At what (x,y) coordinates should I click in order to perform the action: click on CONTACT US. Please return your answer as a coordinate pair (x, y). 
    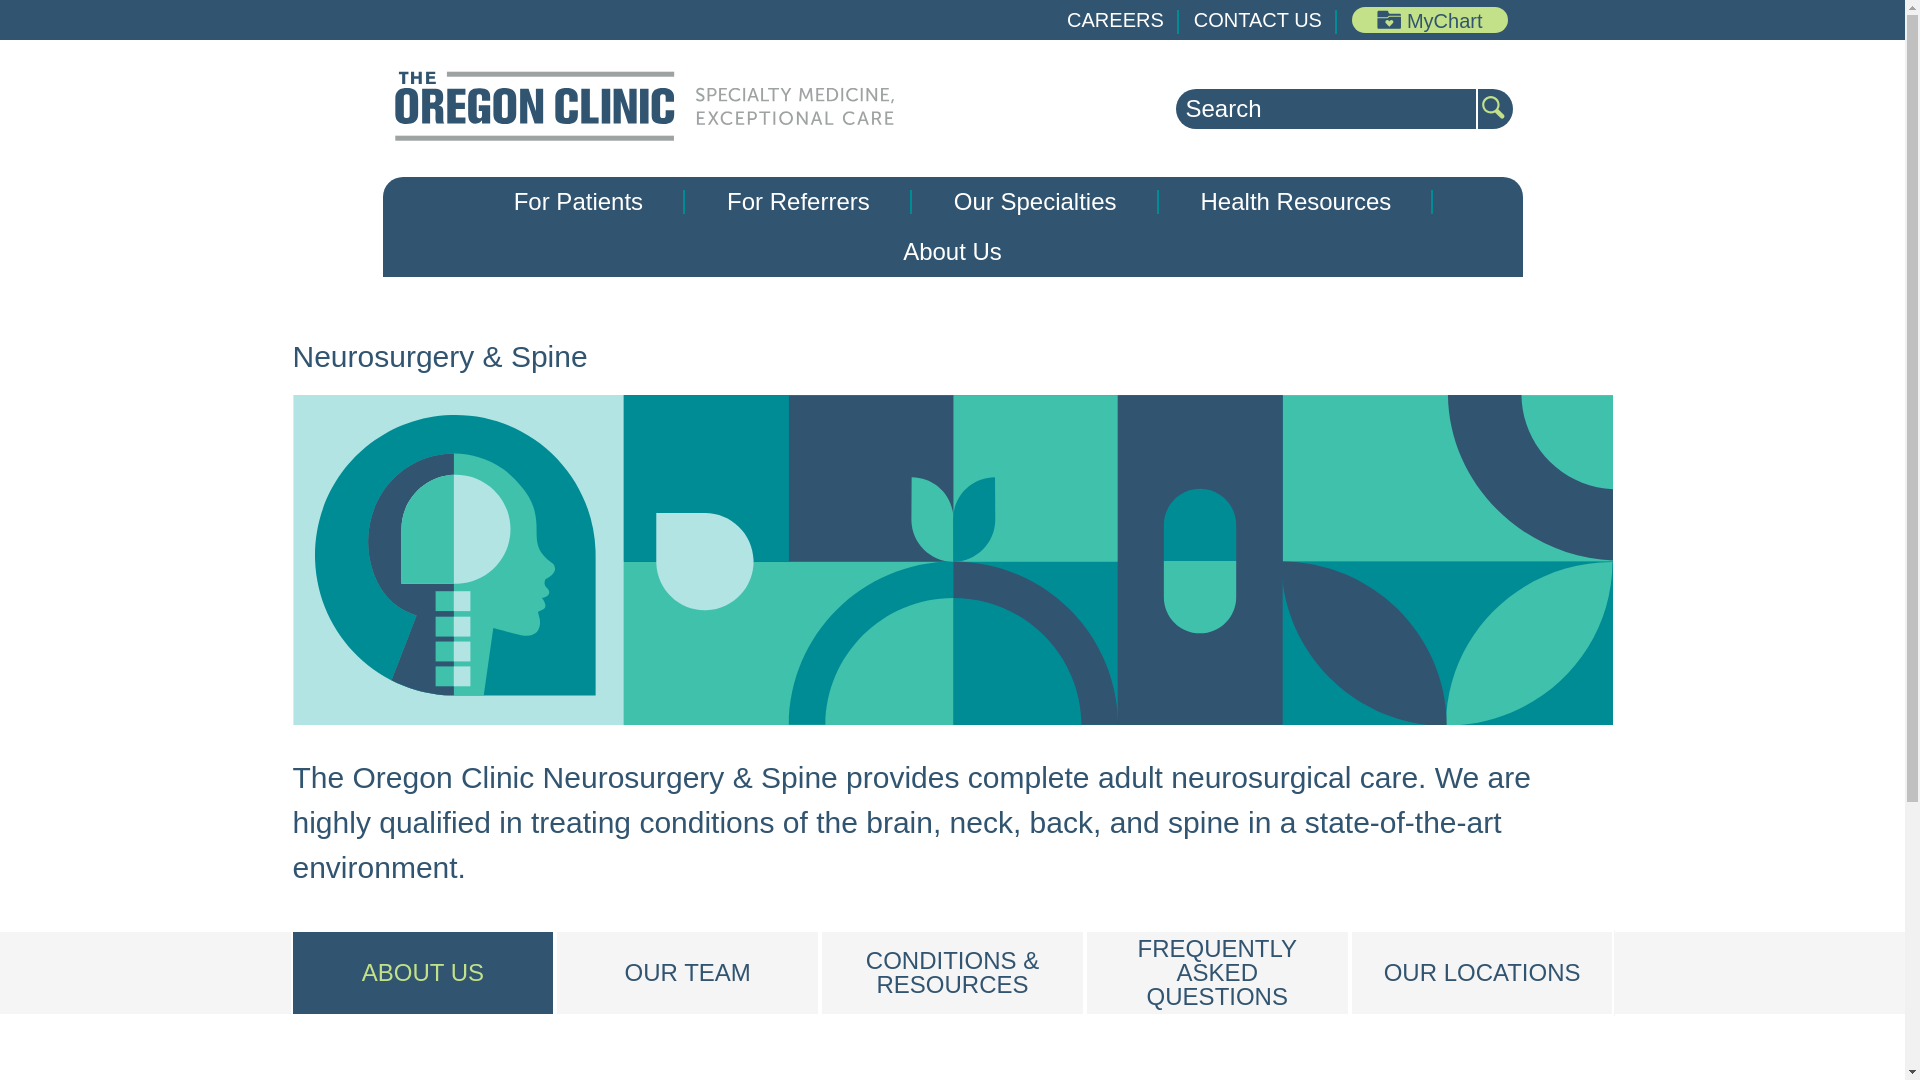
    Looking at the image, I should click on (1258, 20).